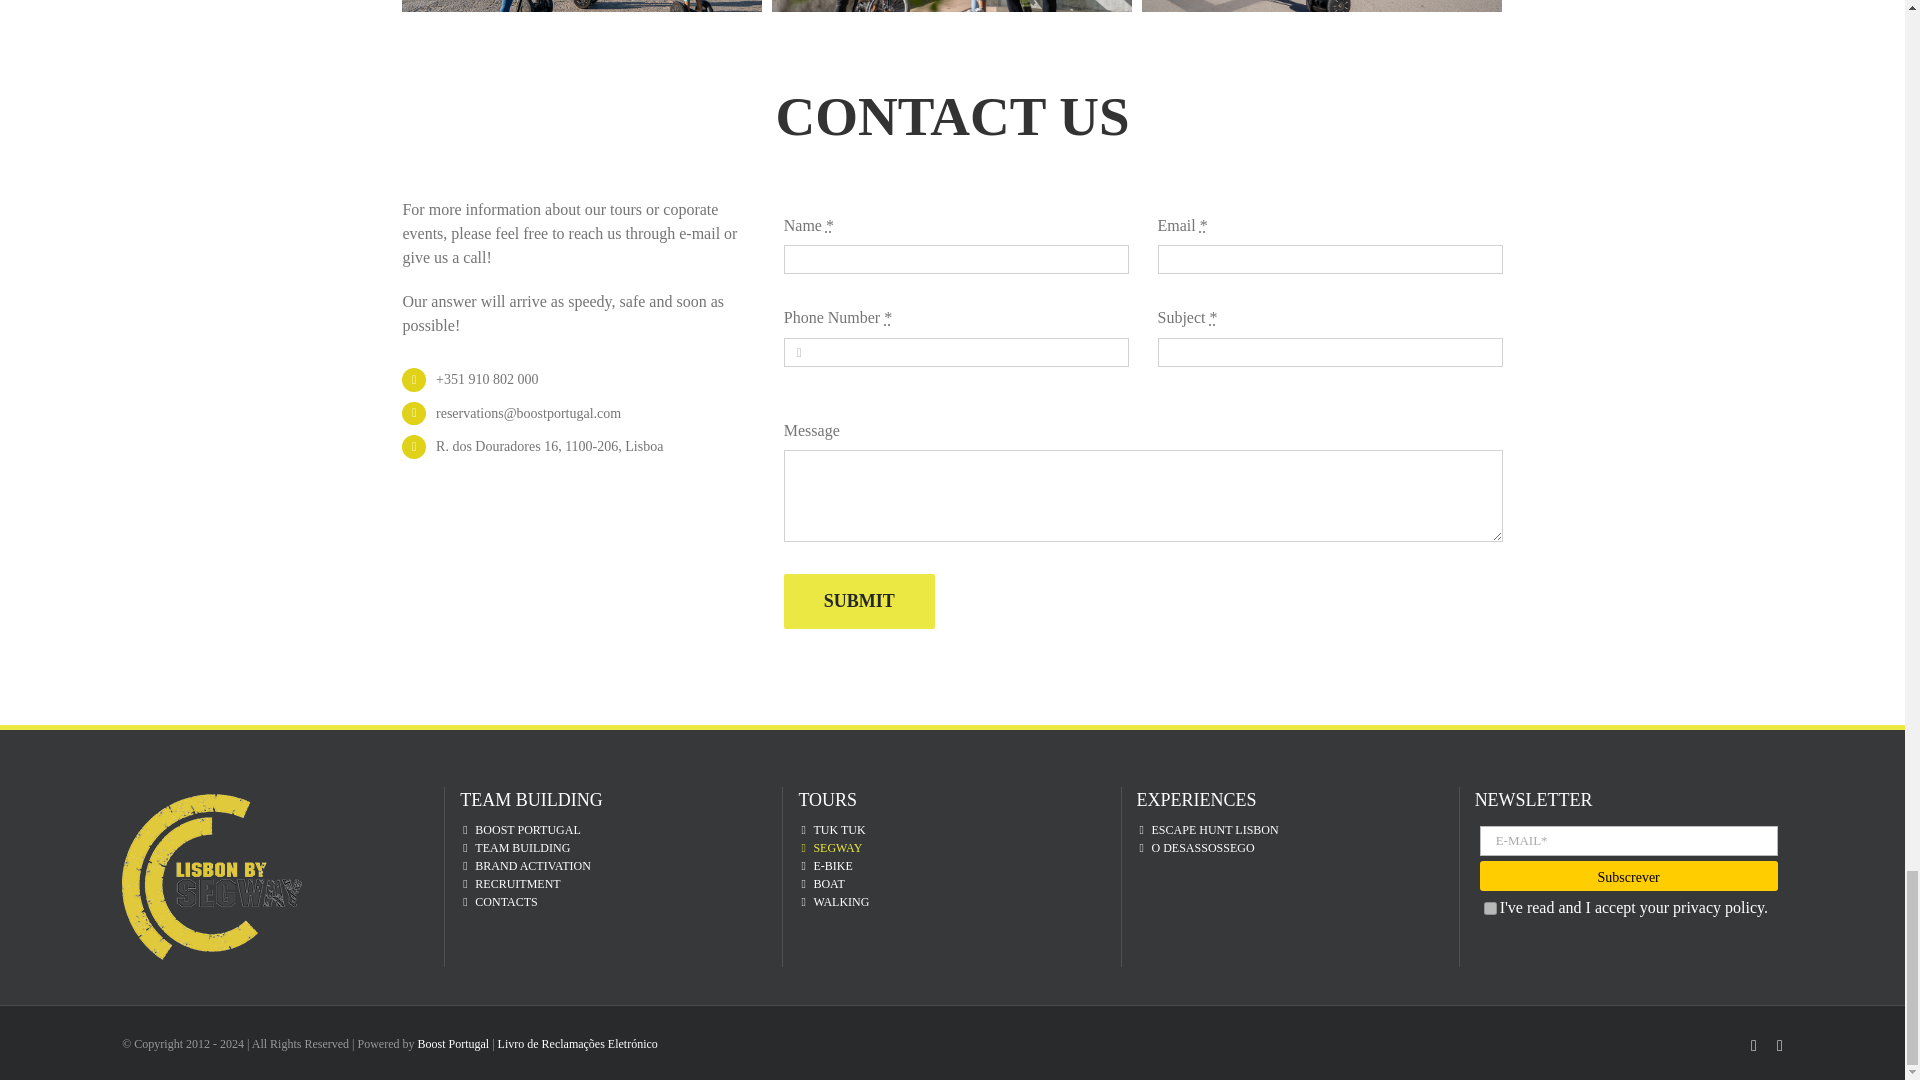 This screenshot has height=1080, width=1920. Describe the element at coordinates (859, 600) in the screenshot. I see `SUBMIT` at that location.